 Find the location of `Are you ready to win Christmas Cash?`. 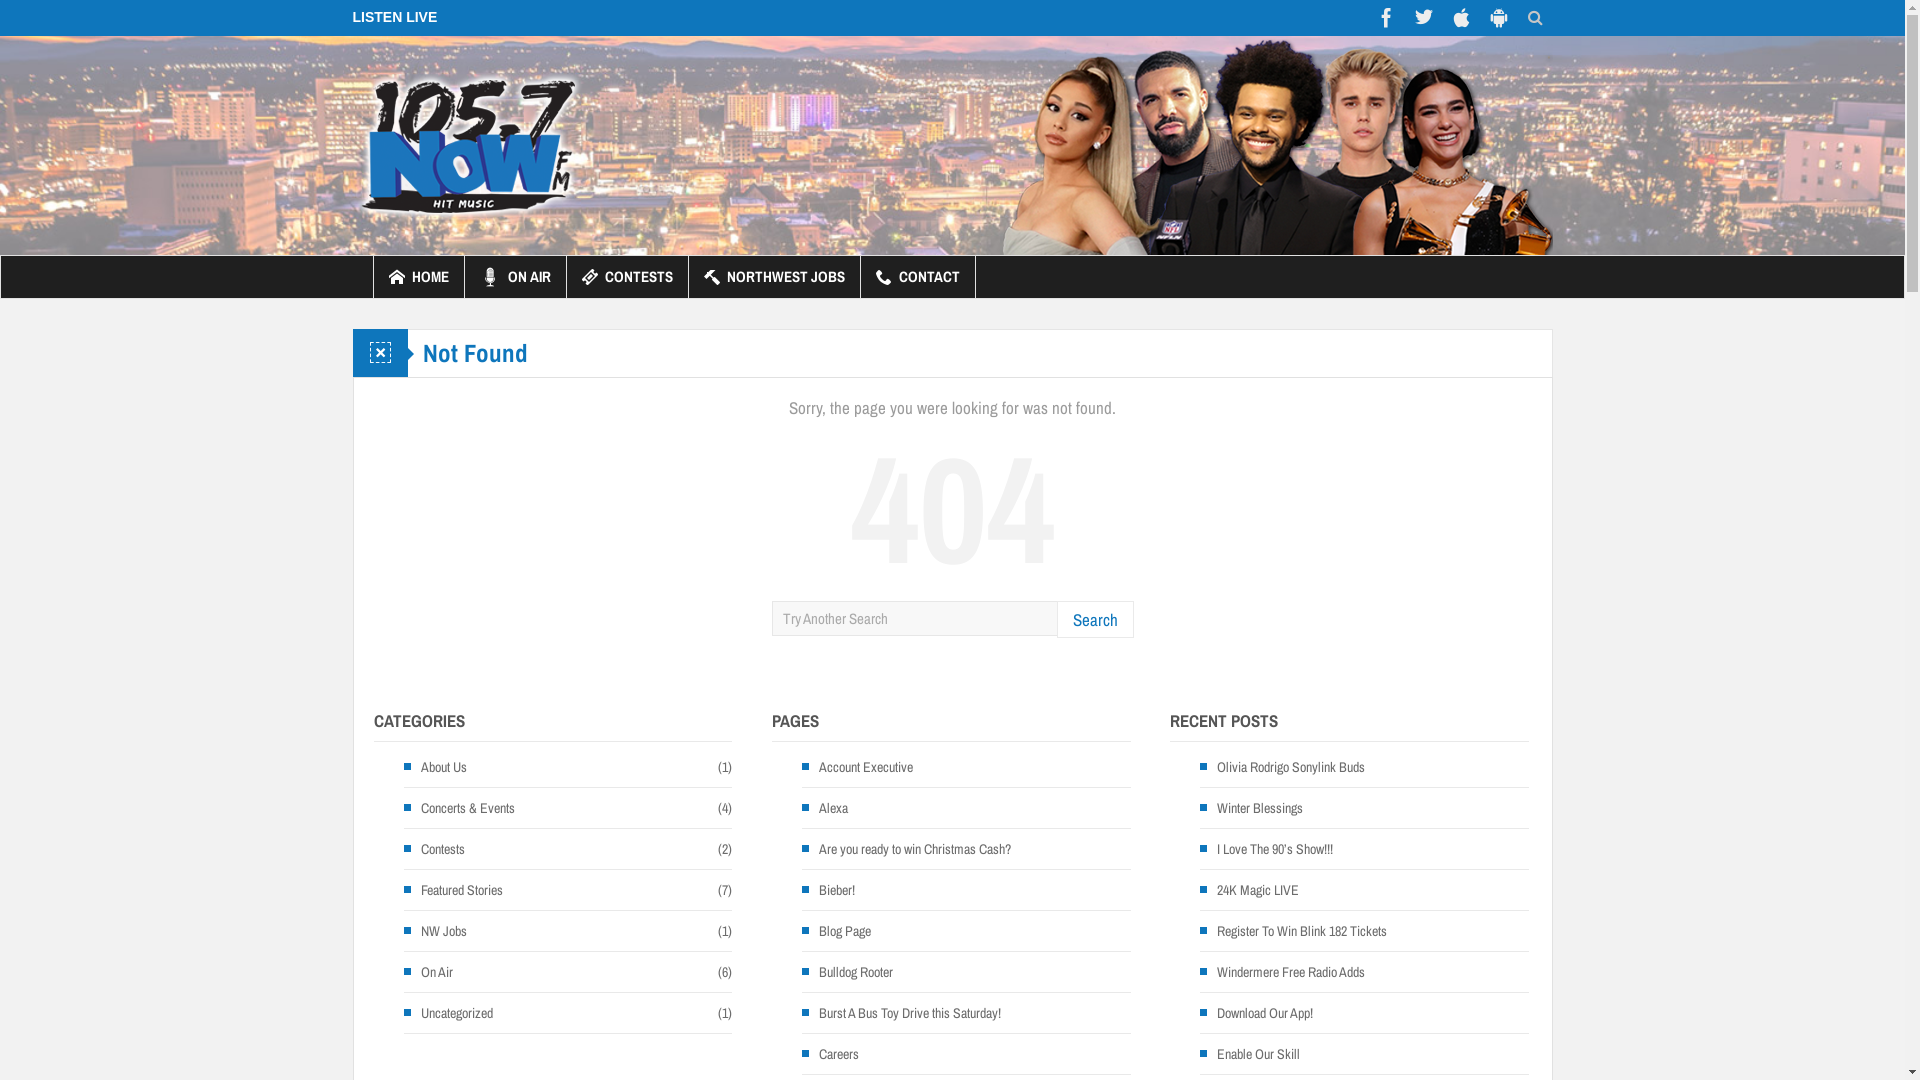

Are you ready to win Christmas Cash? is located at coordinates (906, 849).